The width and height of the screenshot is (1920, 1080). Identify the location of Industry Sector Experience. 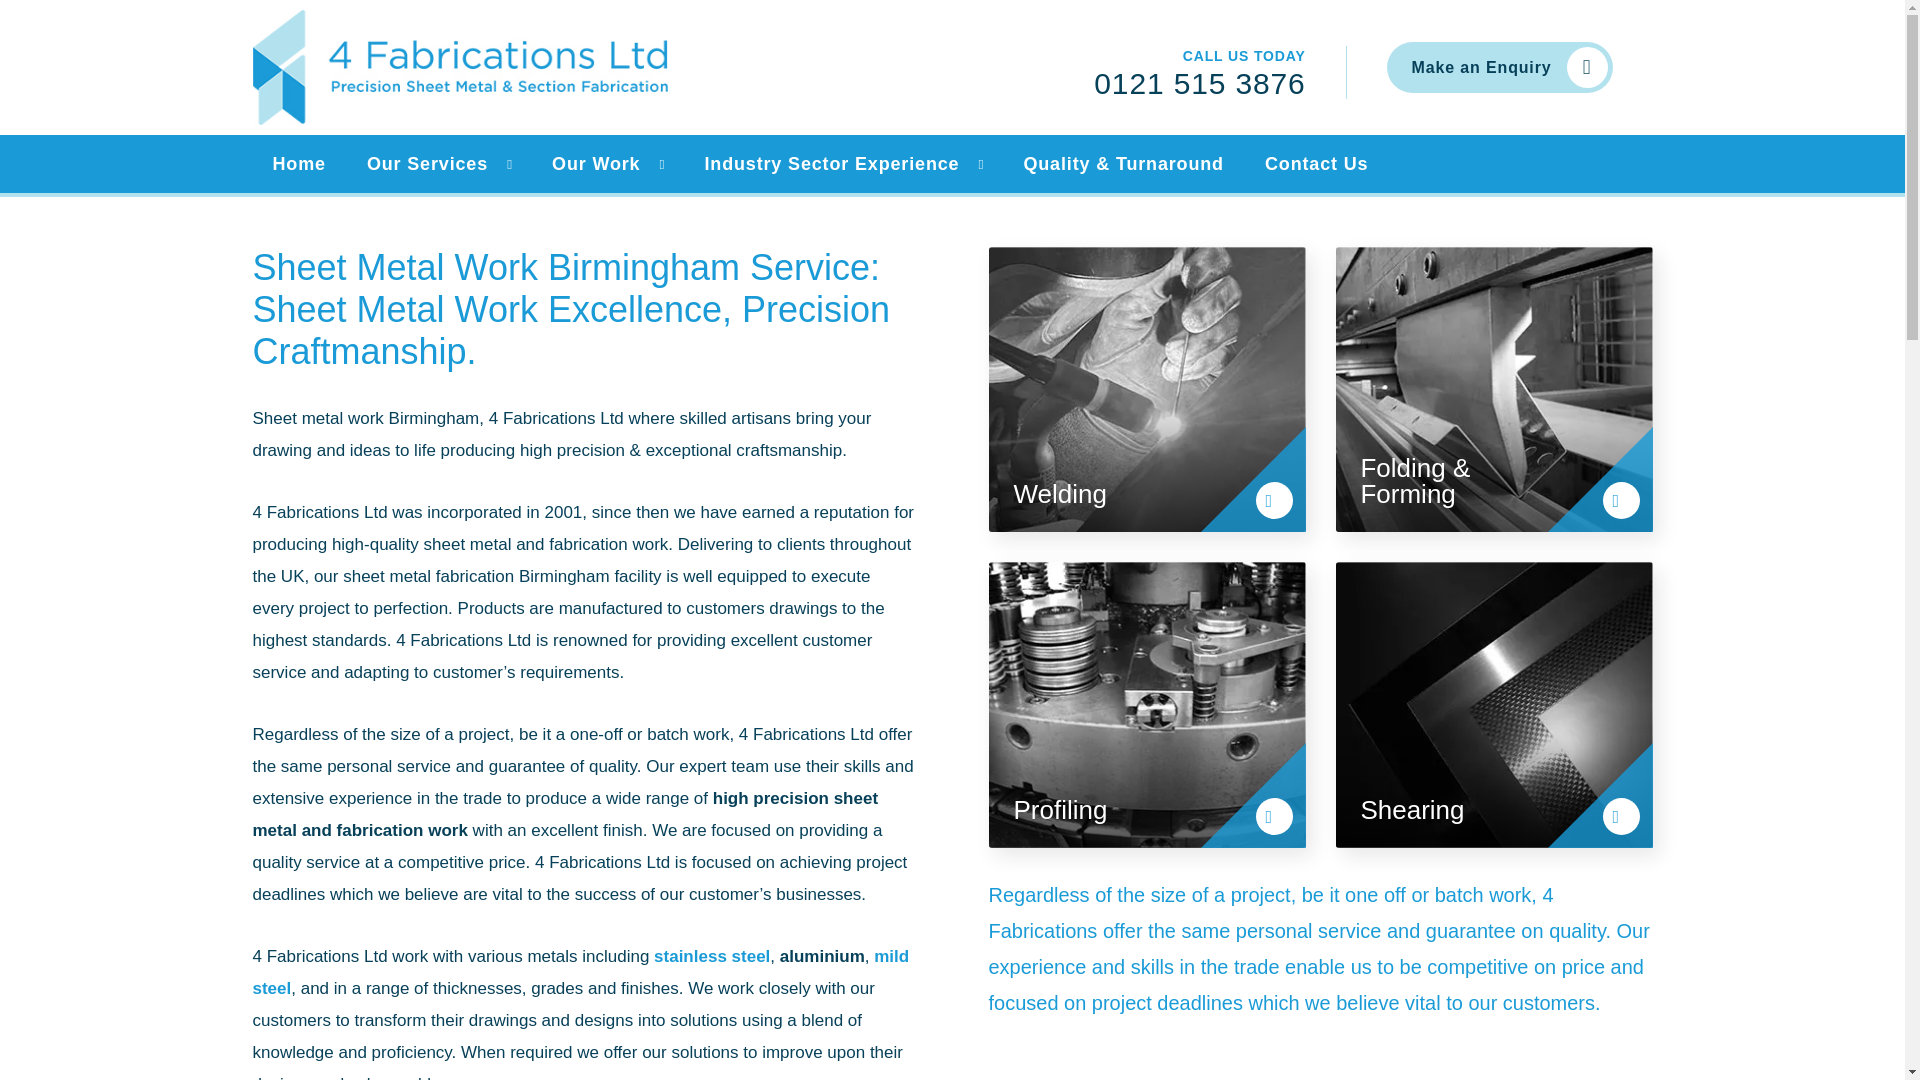
(828, 164).